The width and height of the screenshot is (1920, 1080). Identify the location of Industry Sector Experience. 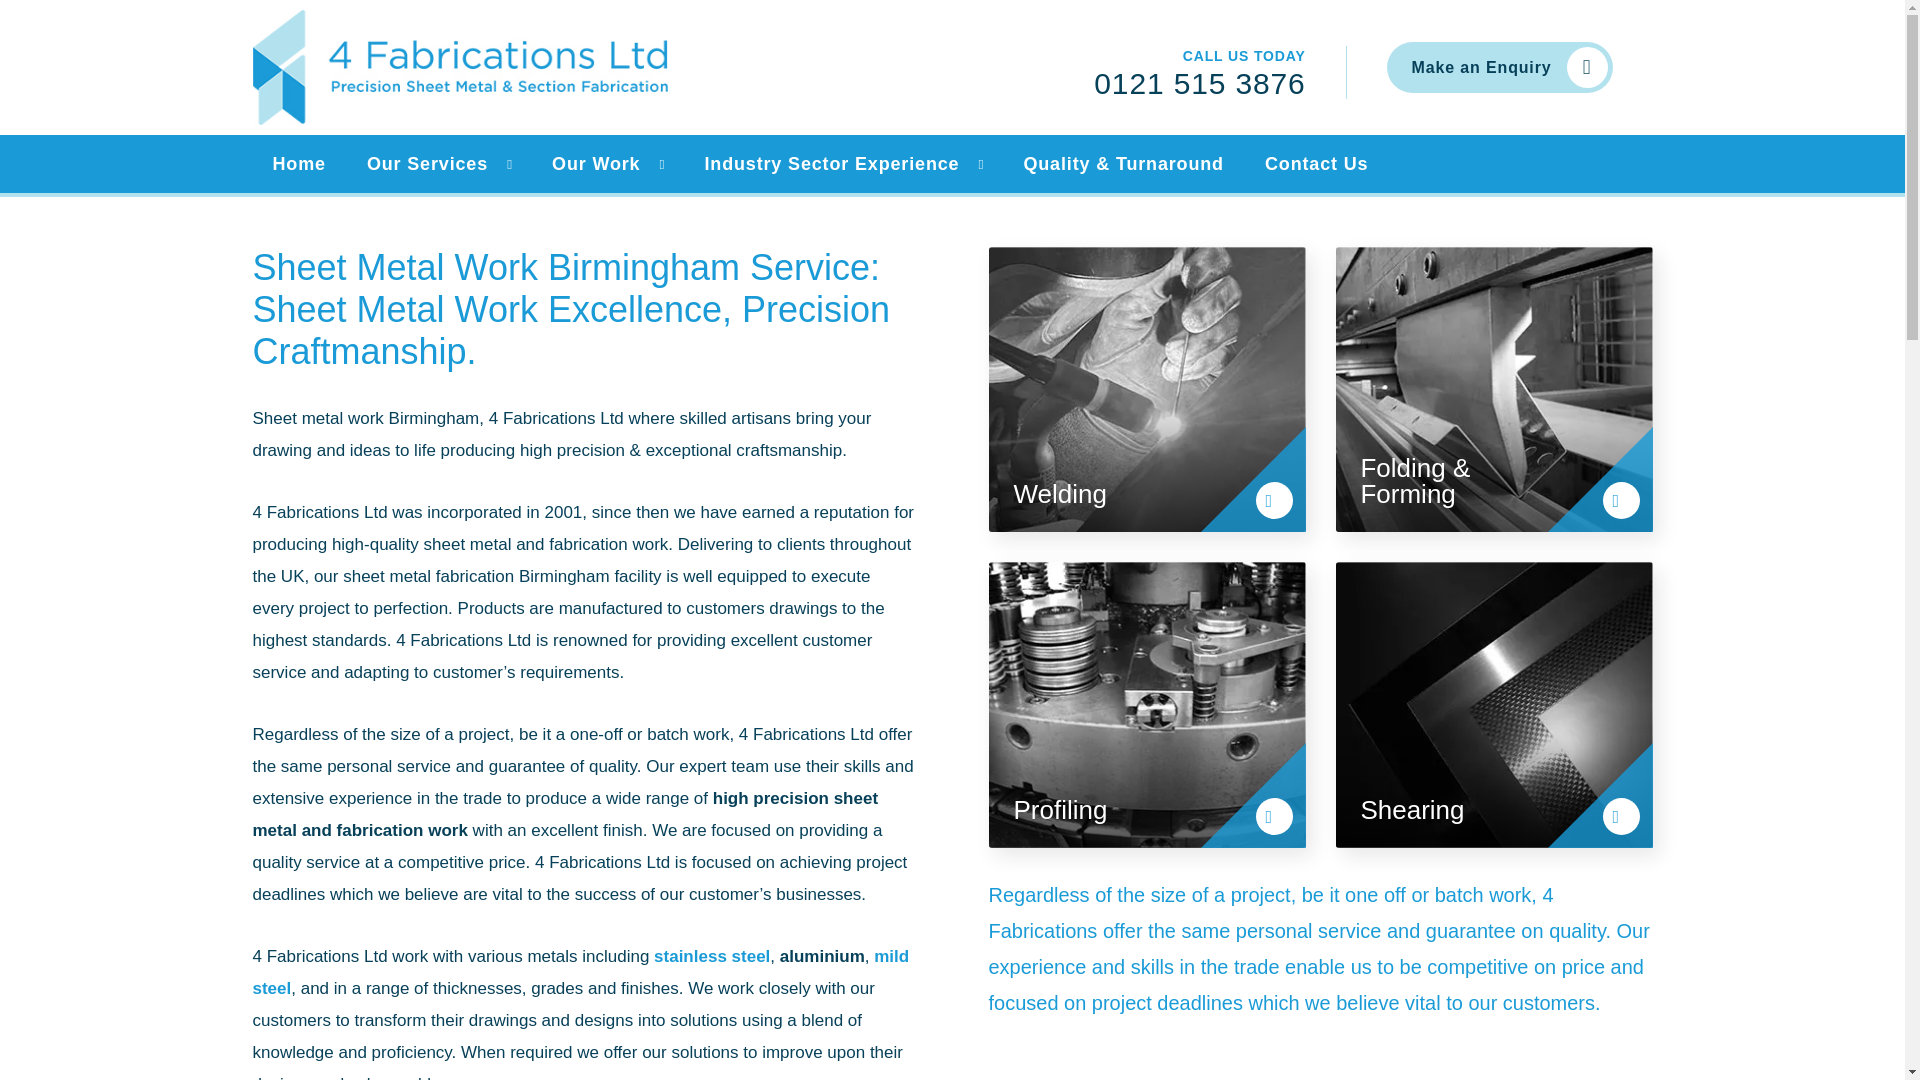
(828, 164).